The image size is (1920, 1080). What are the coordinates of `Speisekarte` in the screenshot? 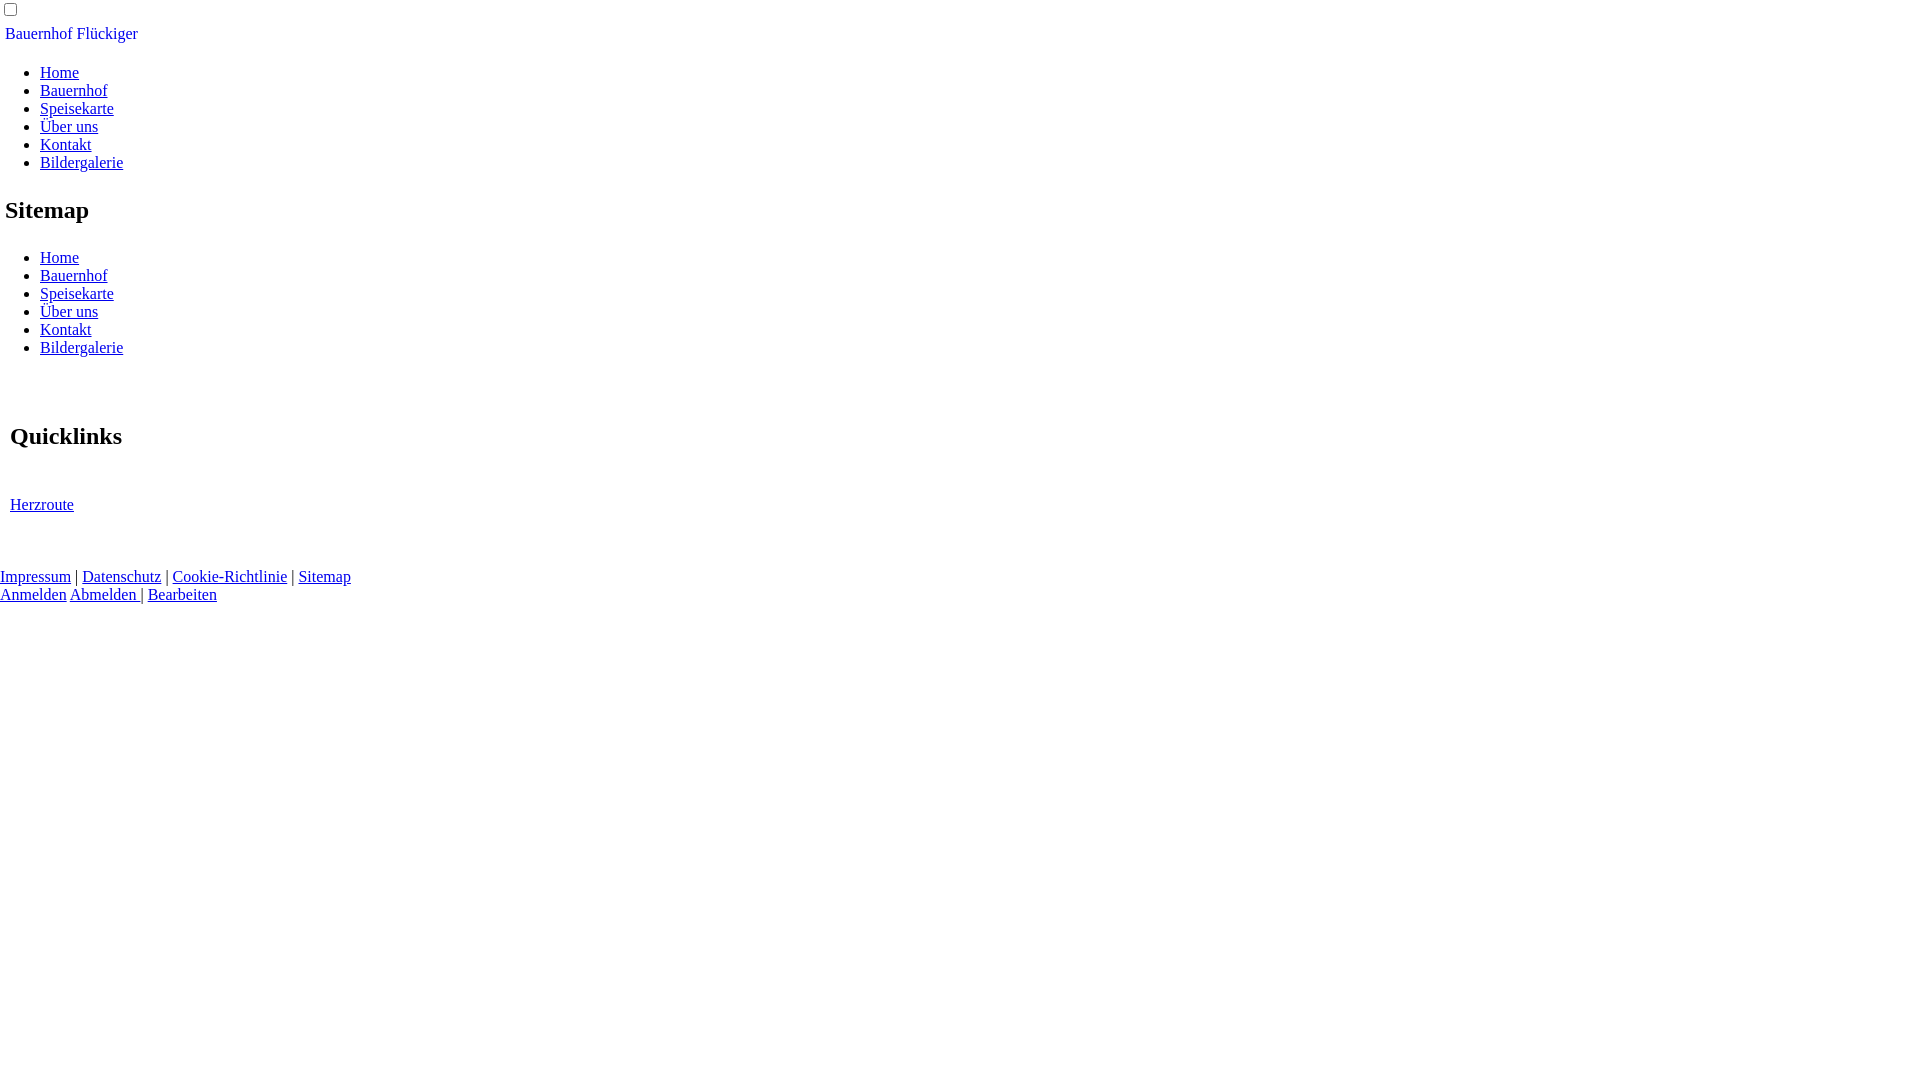 It's located at (77, 294).